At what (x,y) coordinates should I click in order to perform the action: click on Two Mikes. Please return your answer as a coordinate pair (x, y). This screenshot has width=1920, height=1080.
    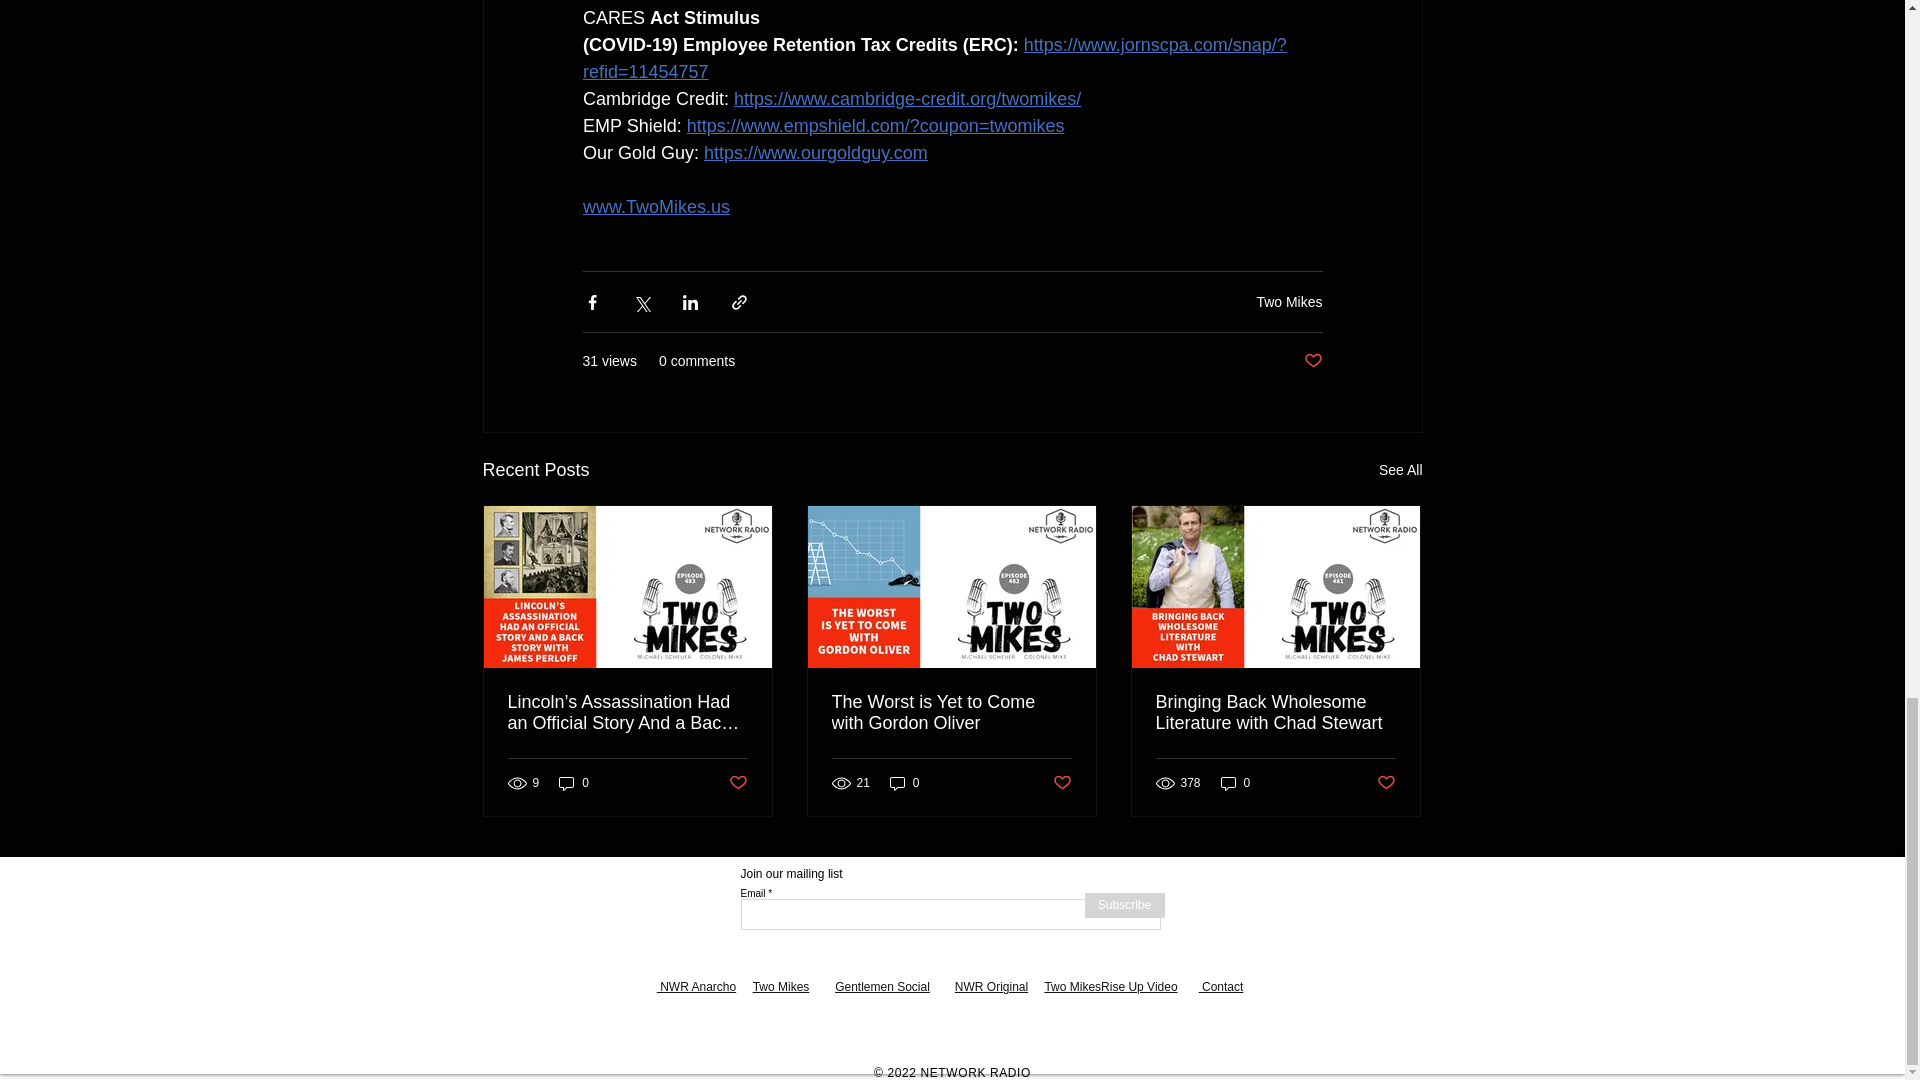
    Looking at the image, I should click on (781, 986).